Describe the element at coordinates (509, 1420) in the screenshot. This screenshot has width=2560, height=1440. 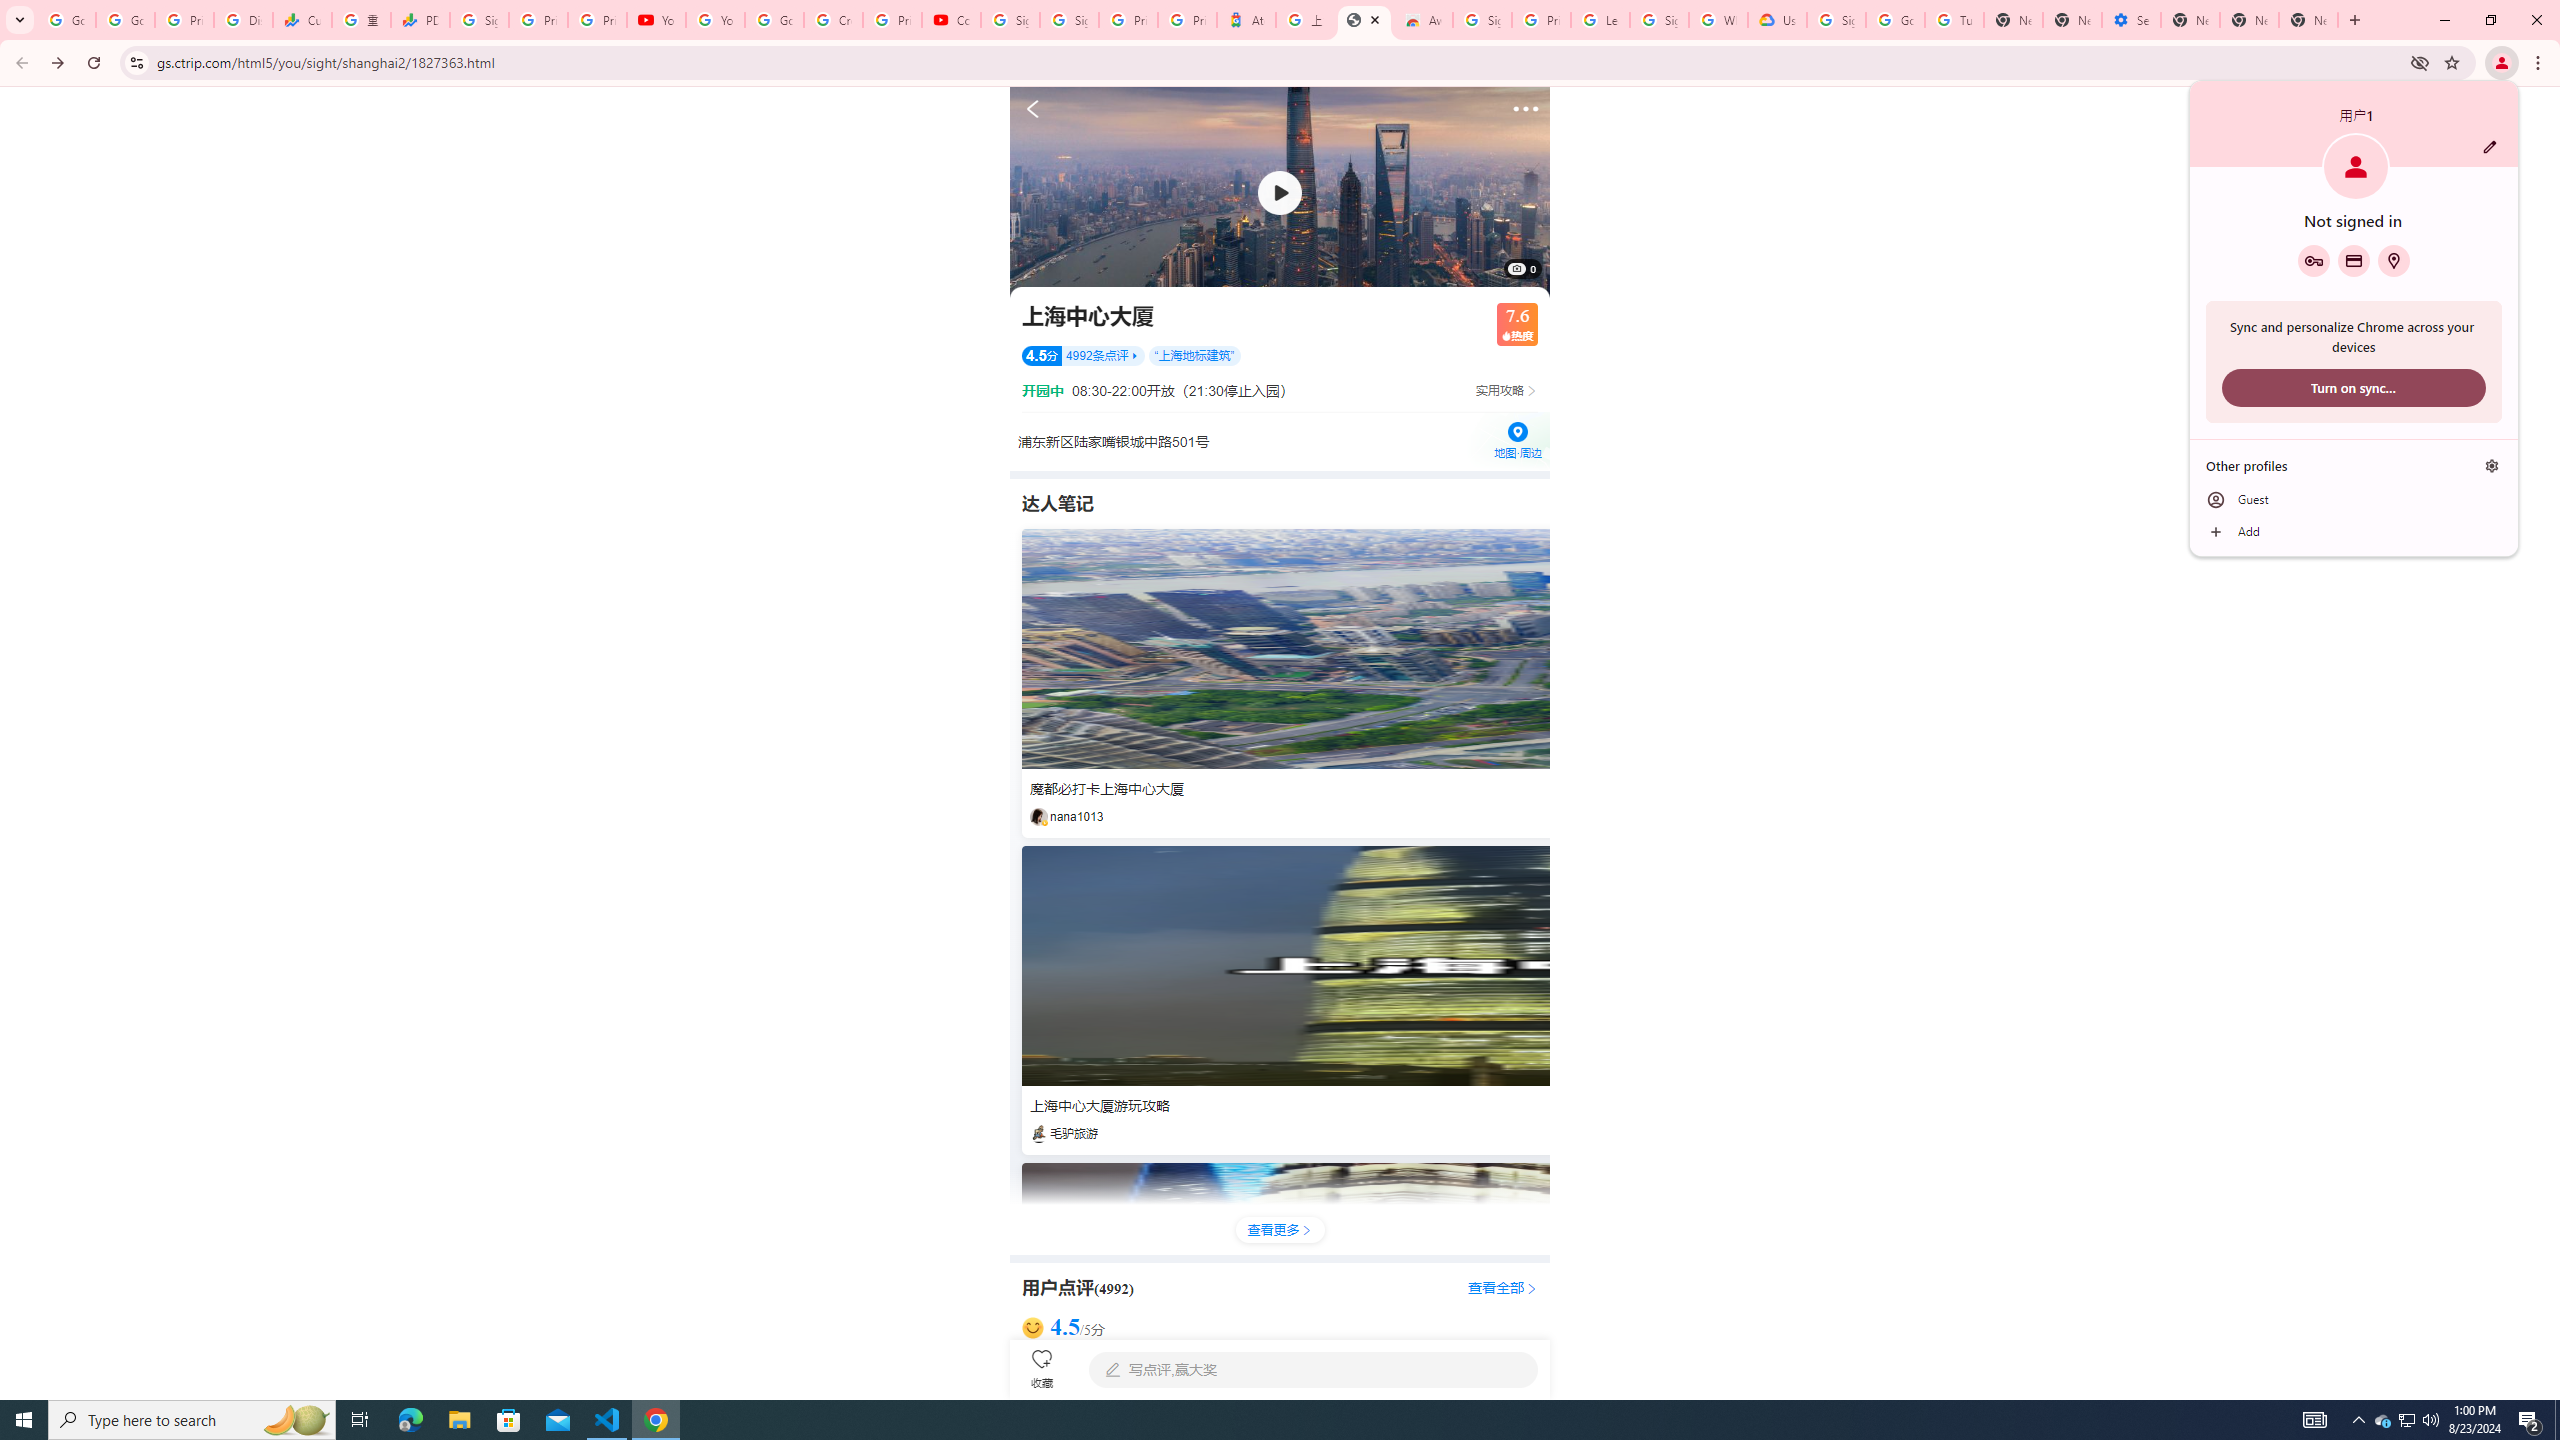
I see `Microsoft Store` at that location.